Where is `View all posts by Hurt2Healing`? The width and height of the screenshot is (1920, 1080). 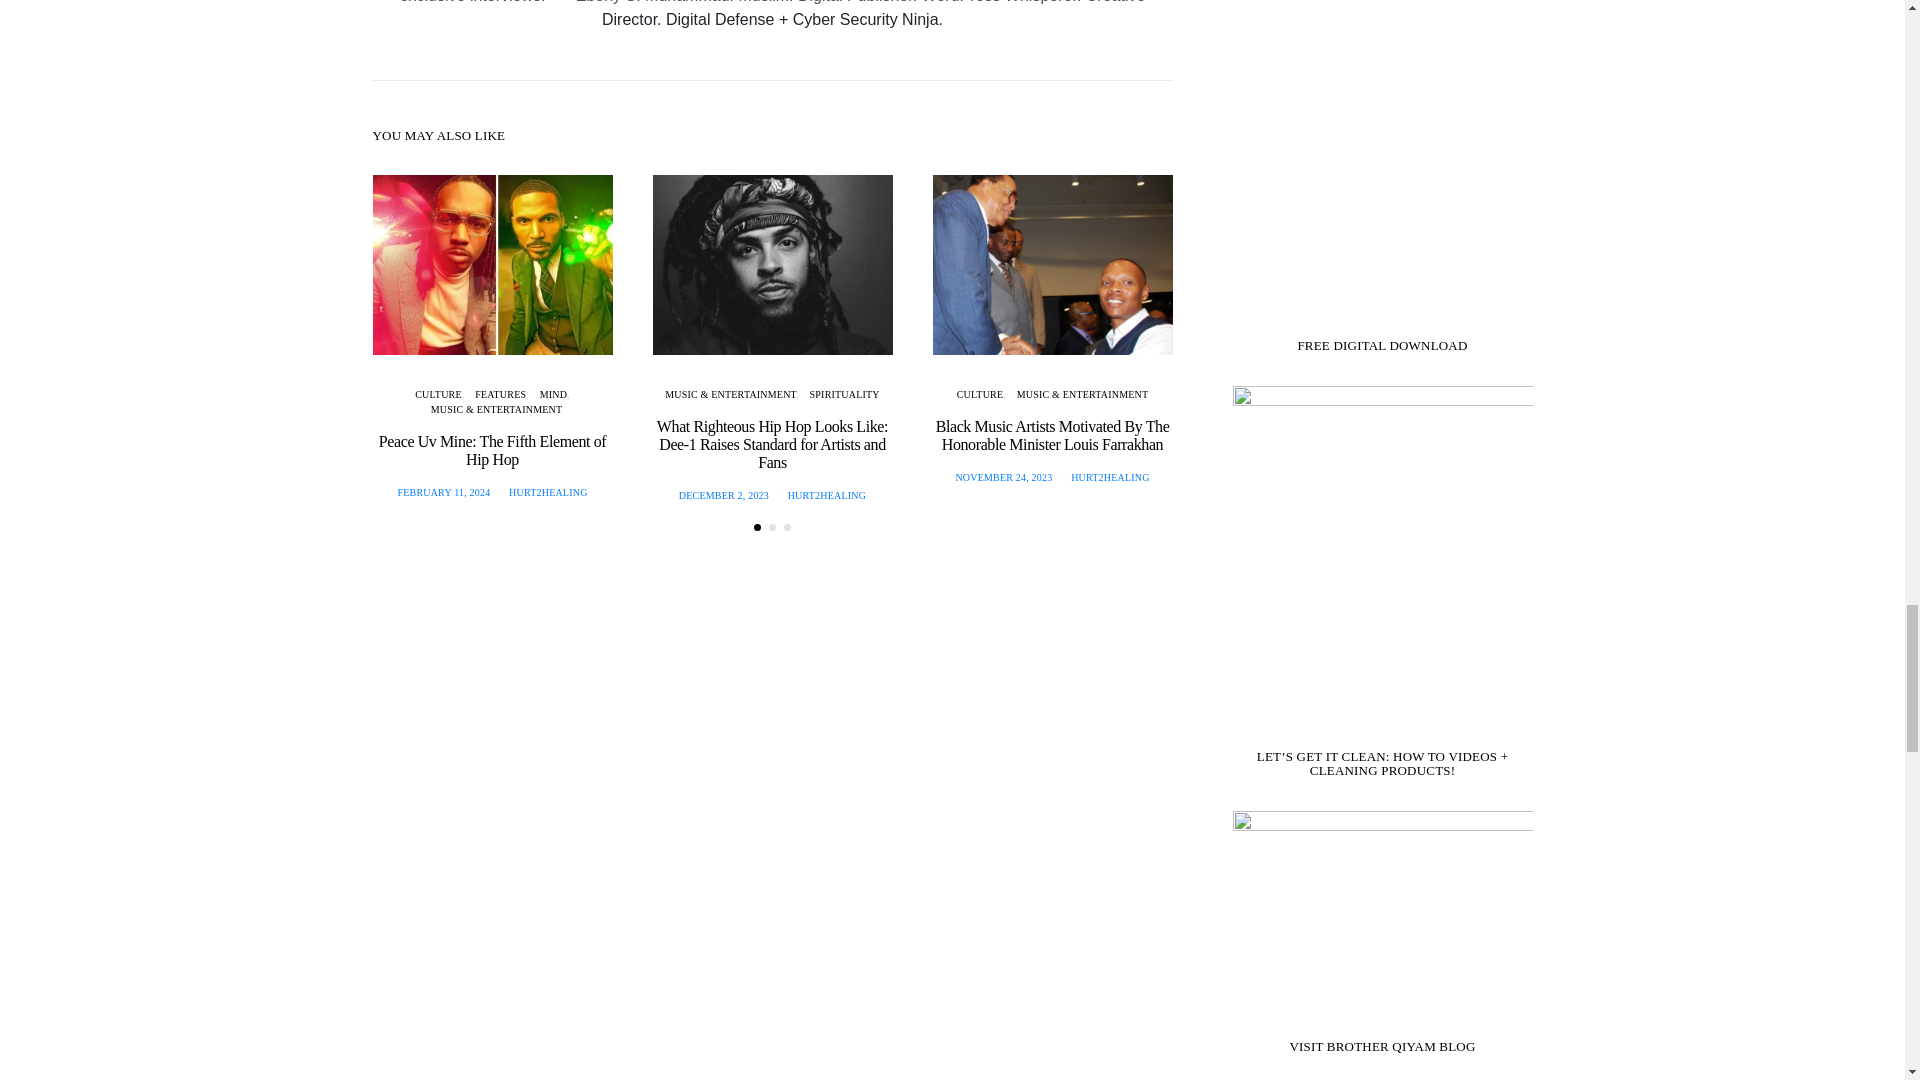
View all posts by Hurt2Healing is located at coordinates (826, 496).